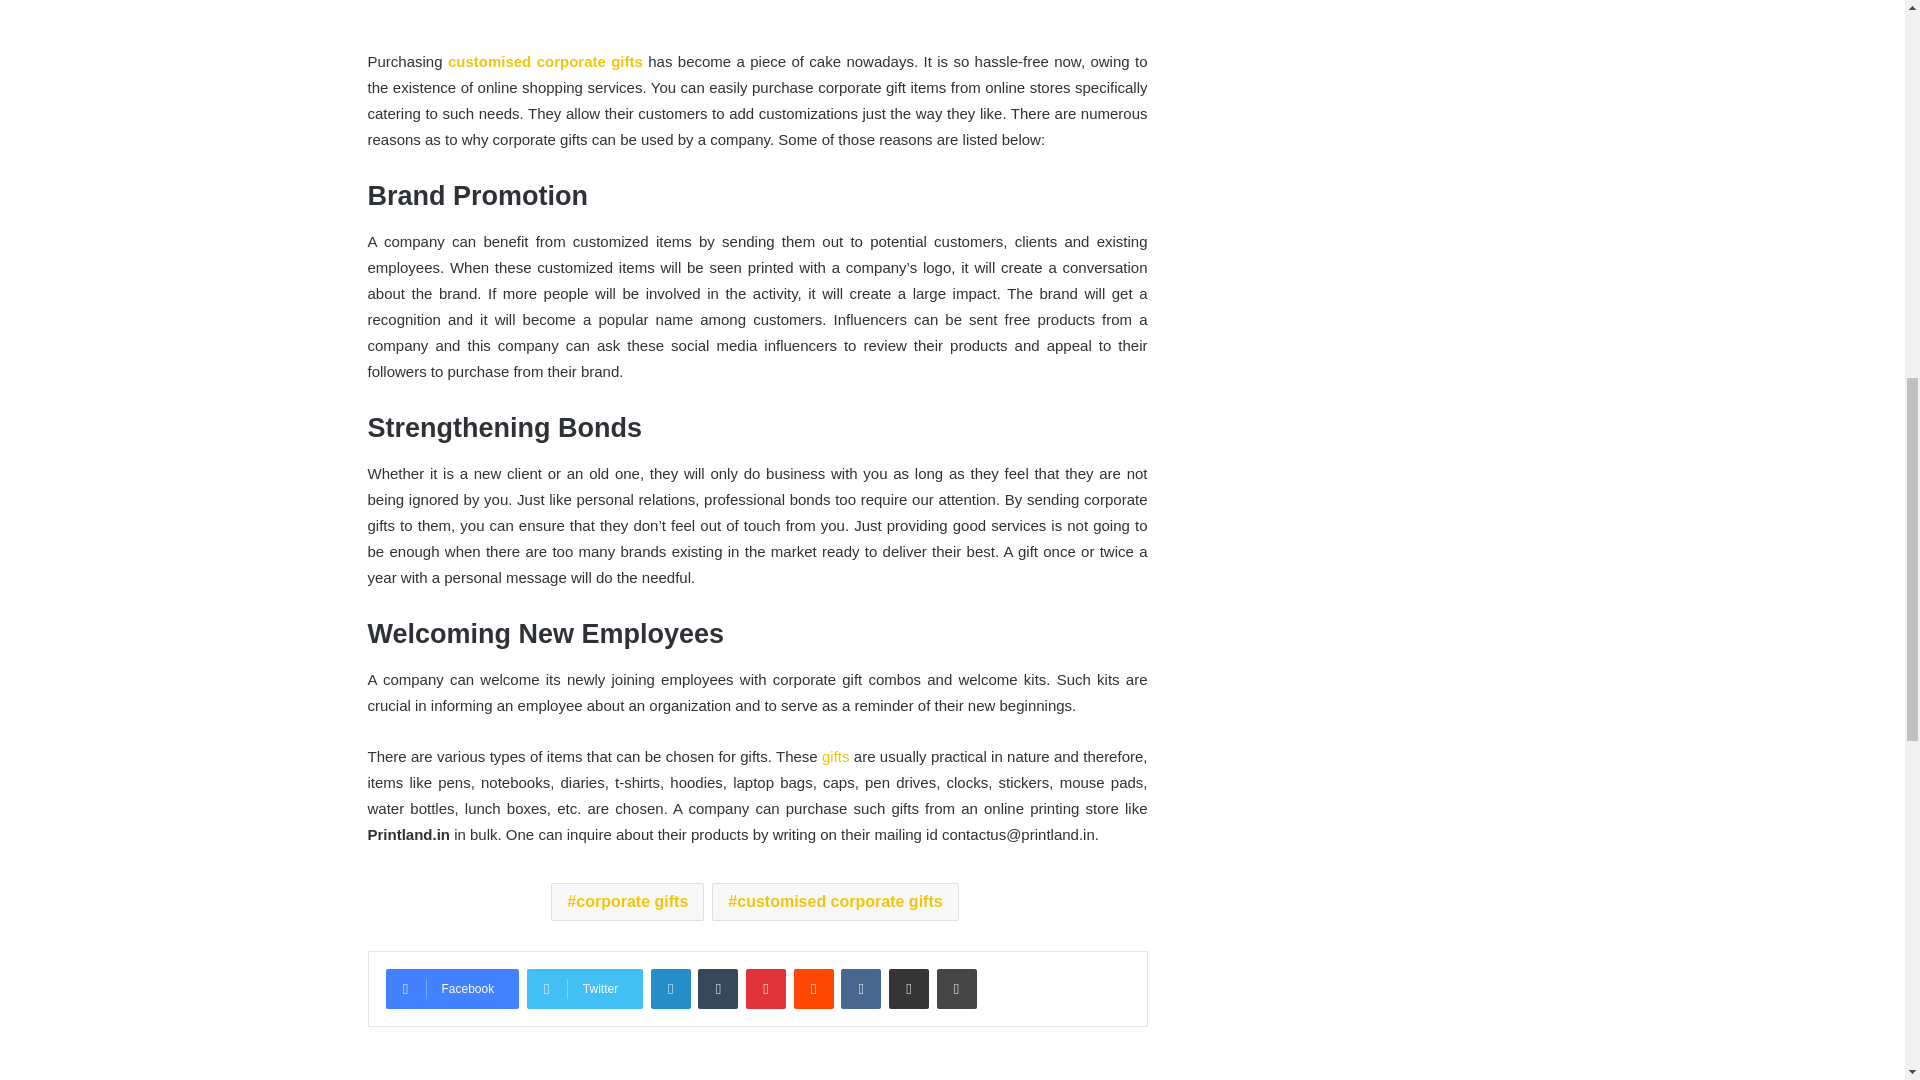  What do you see at coordinates (452, 988) in the screenshot?
I see `Facebook` at bounding box center [452, 988].